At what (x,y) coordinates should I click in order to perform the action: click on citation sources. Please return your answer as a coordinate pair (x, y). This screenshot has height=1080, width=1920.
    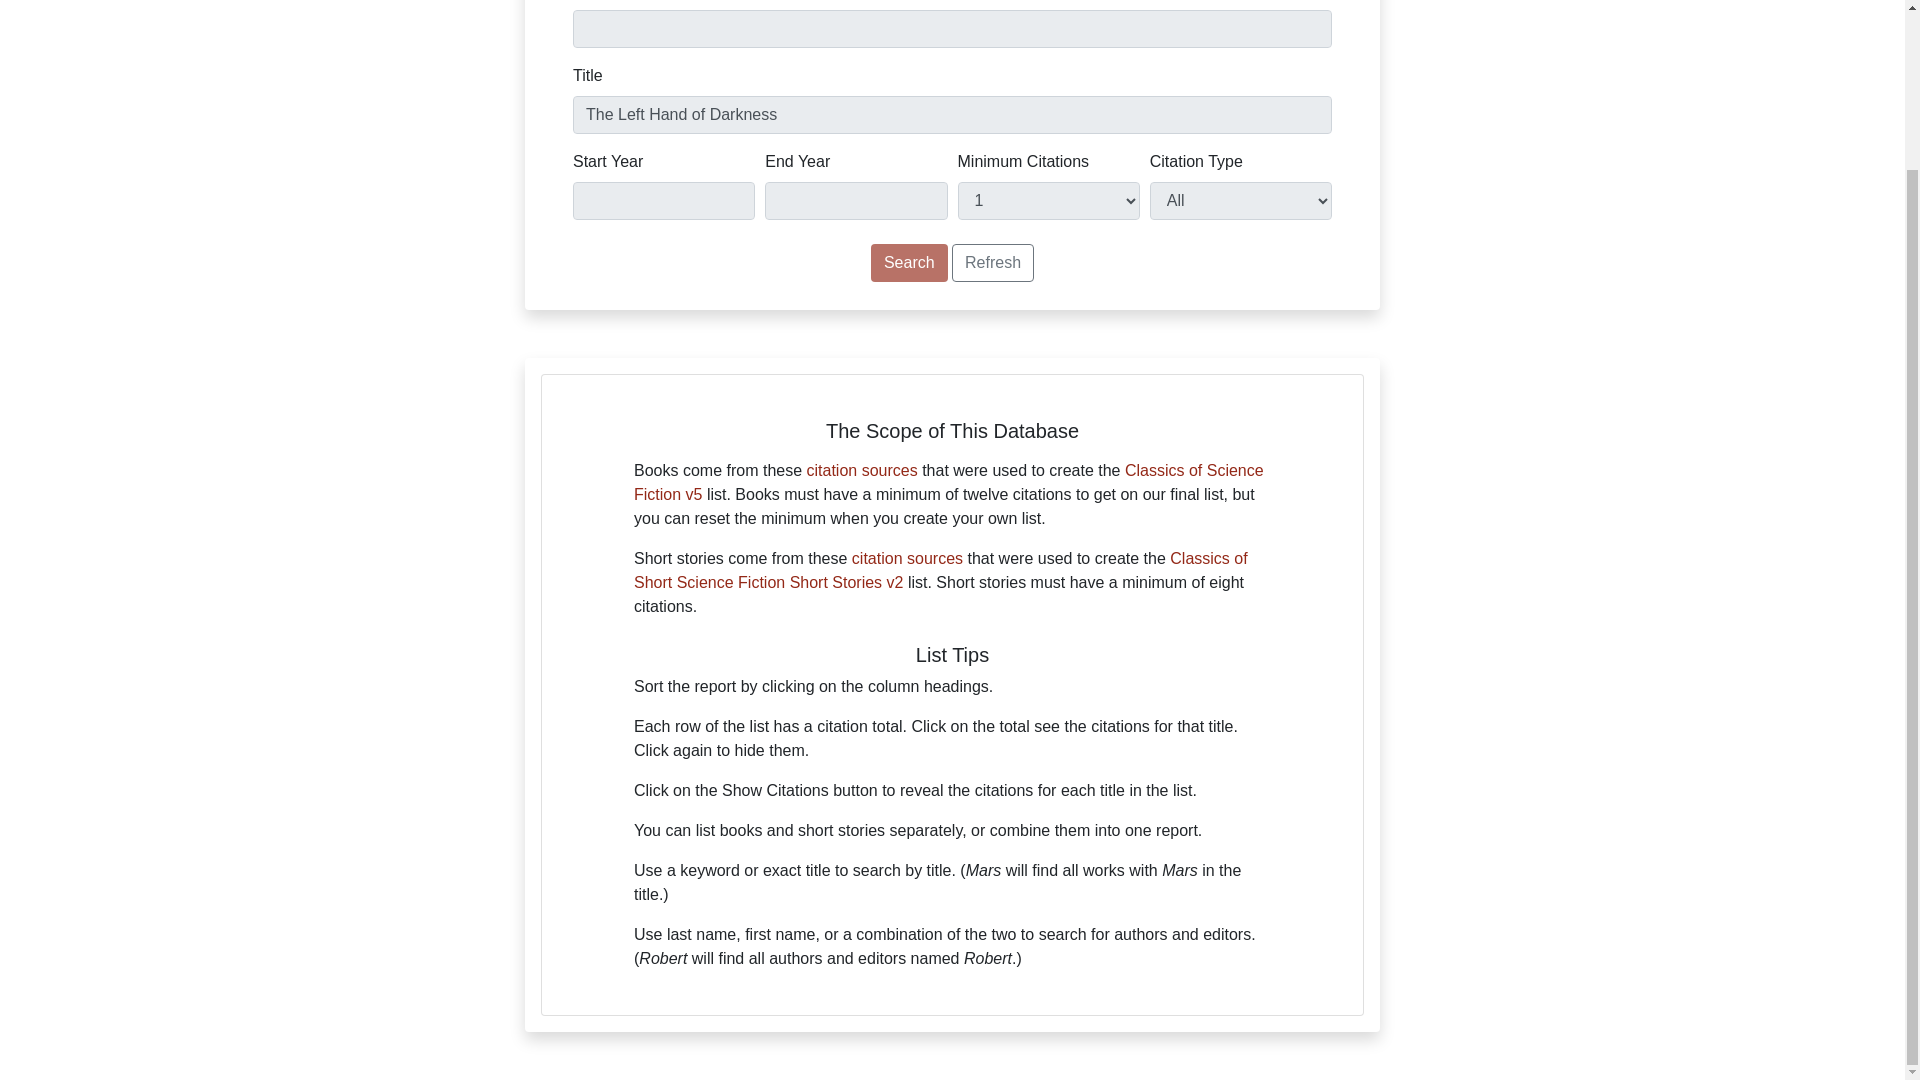
    Looking at the image, I should click on (862, 470).